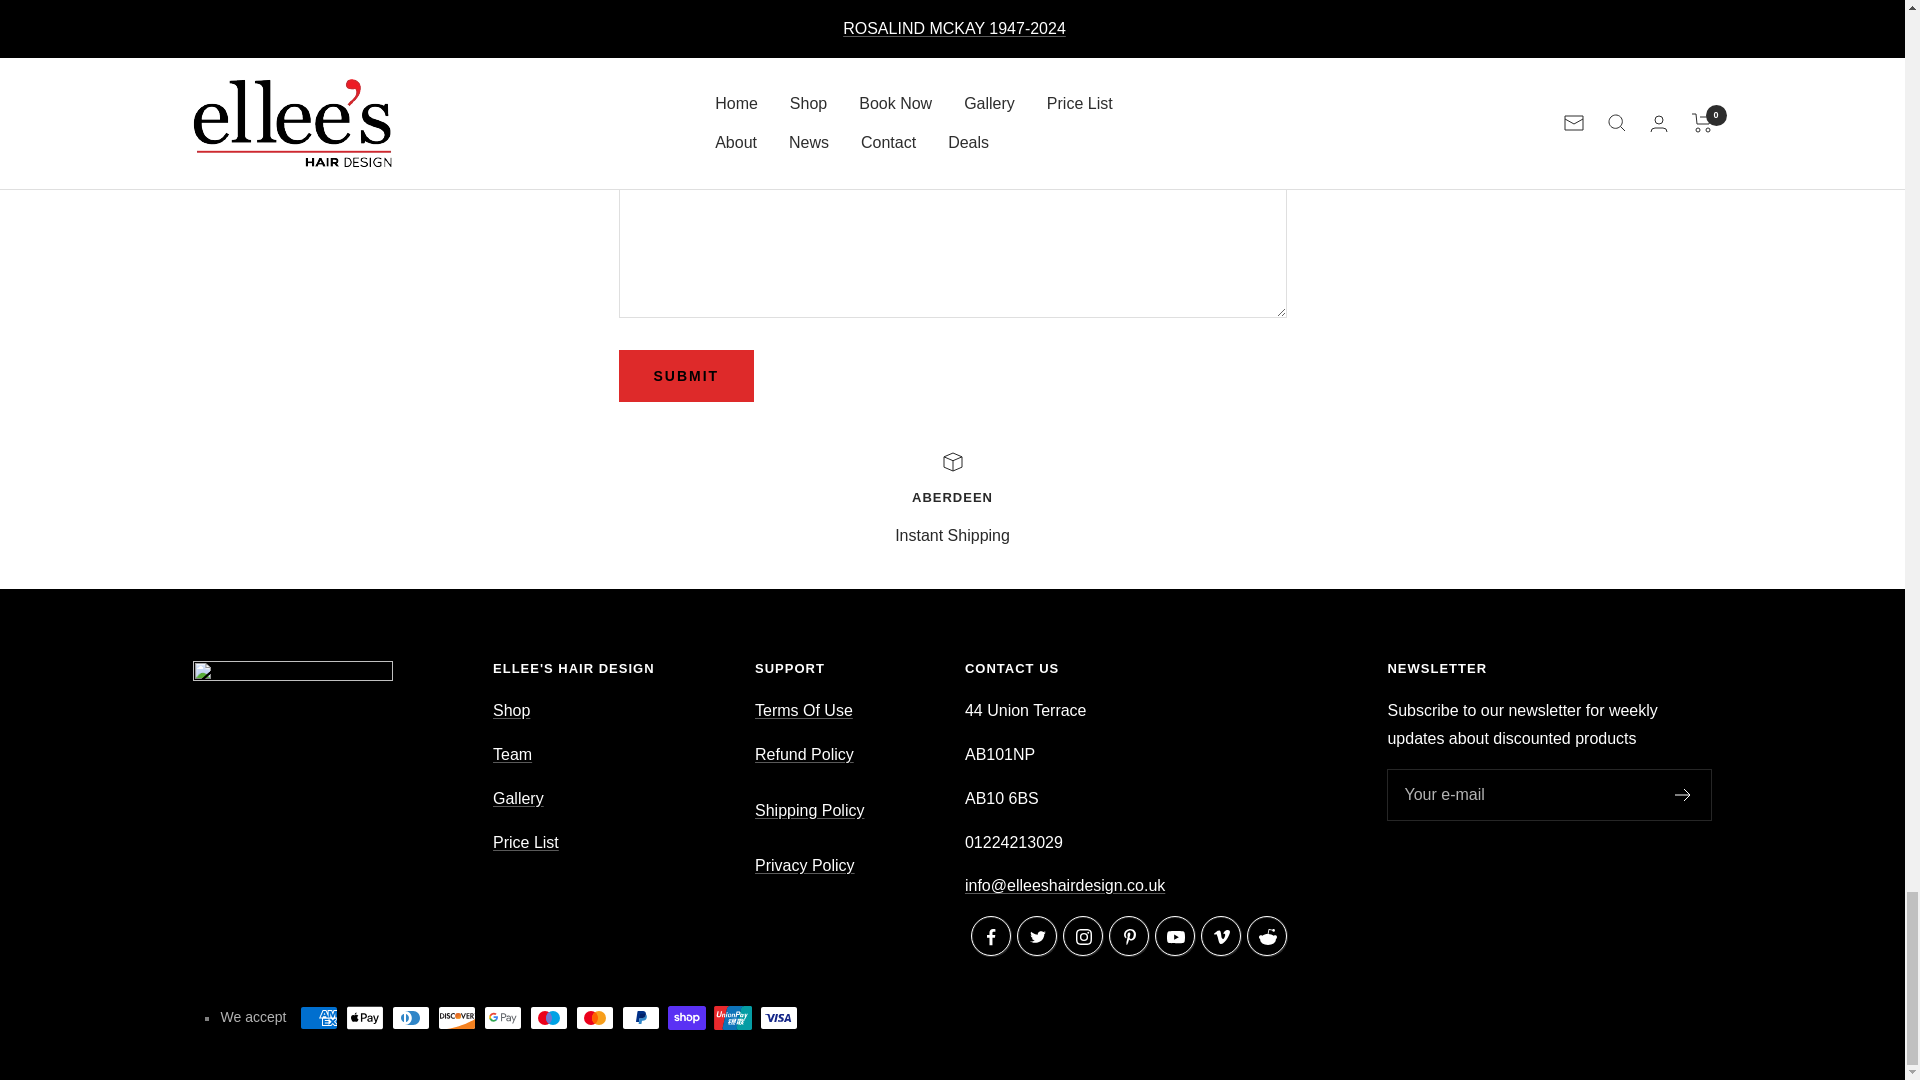  Describe the element at coordinates (952, 500) in the screenshot. I see `About us` at that location.